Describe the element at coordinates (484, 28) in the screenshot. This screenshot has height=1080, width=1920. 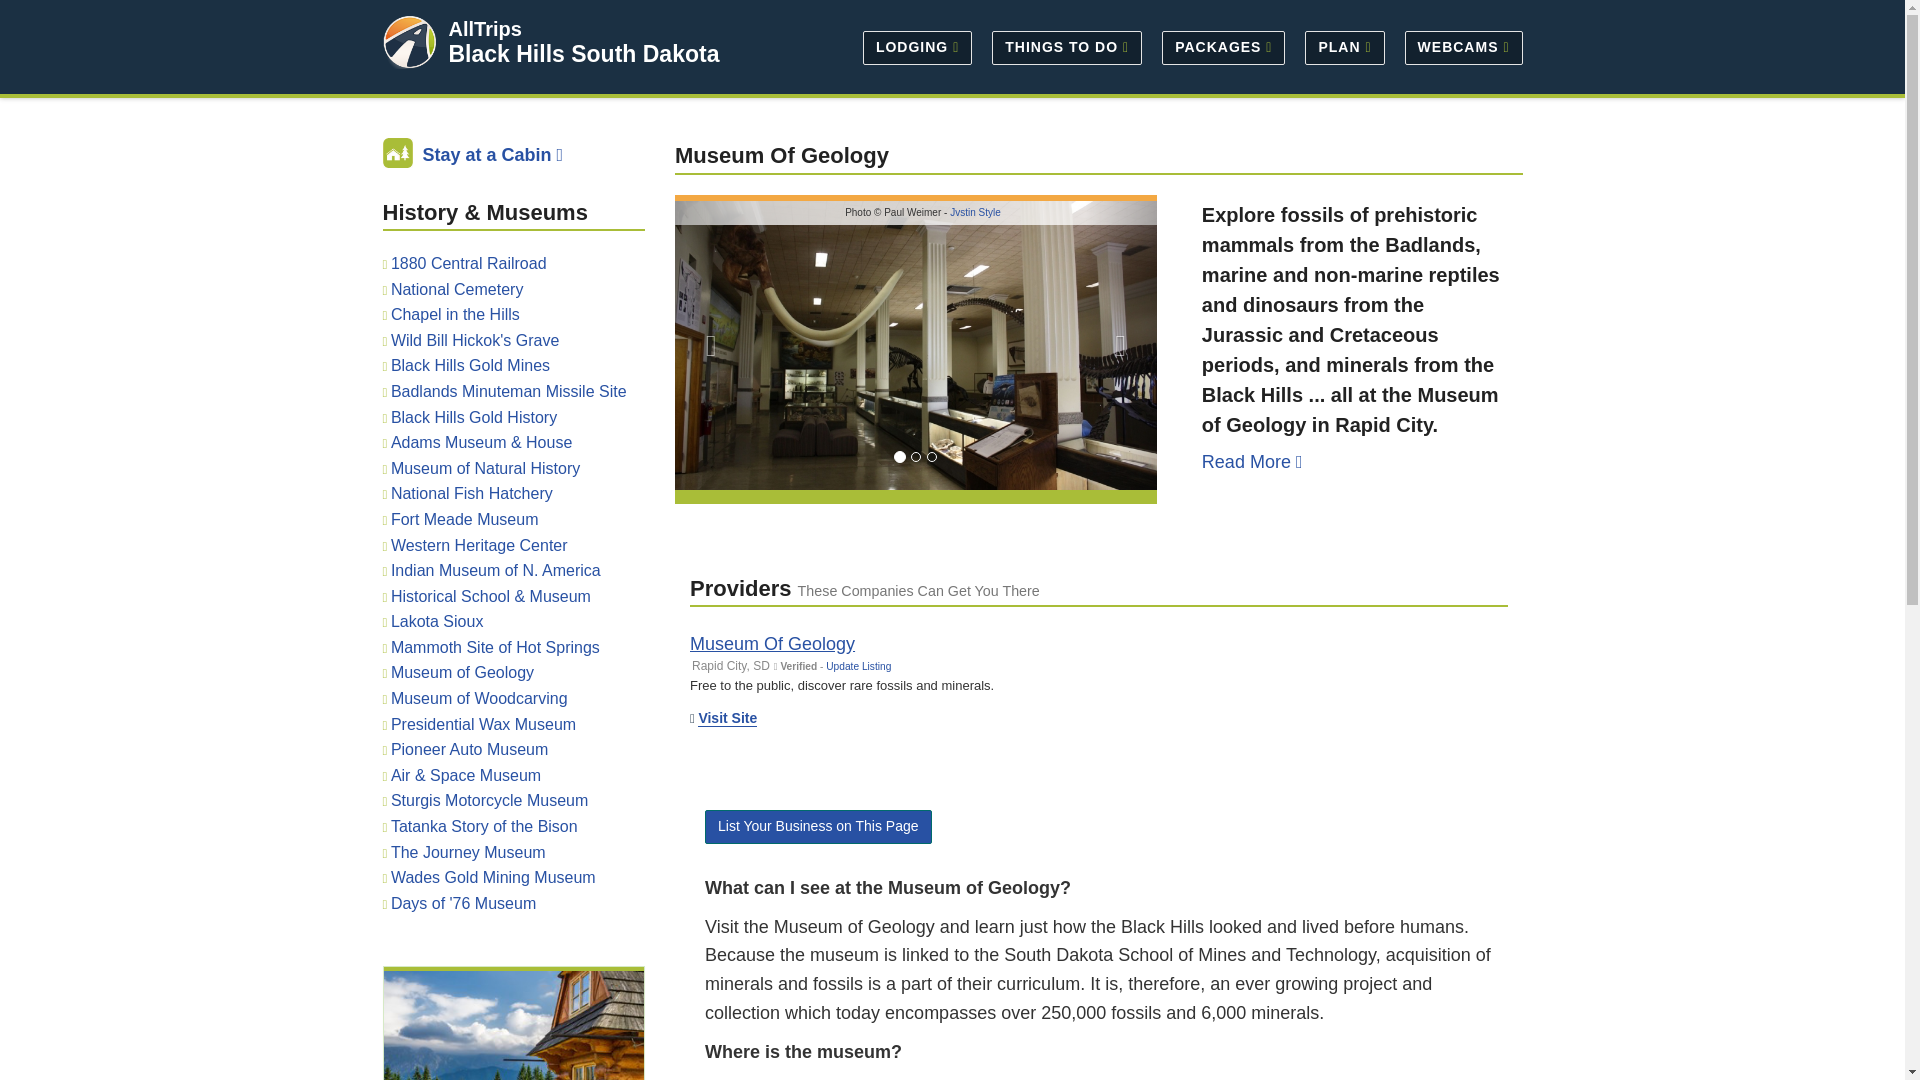
I see `AllTrips` at that location.